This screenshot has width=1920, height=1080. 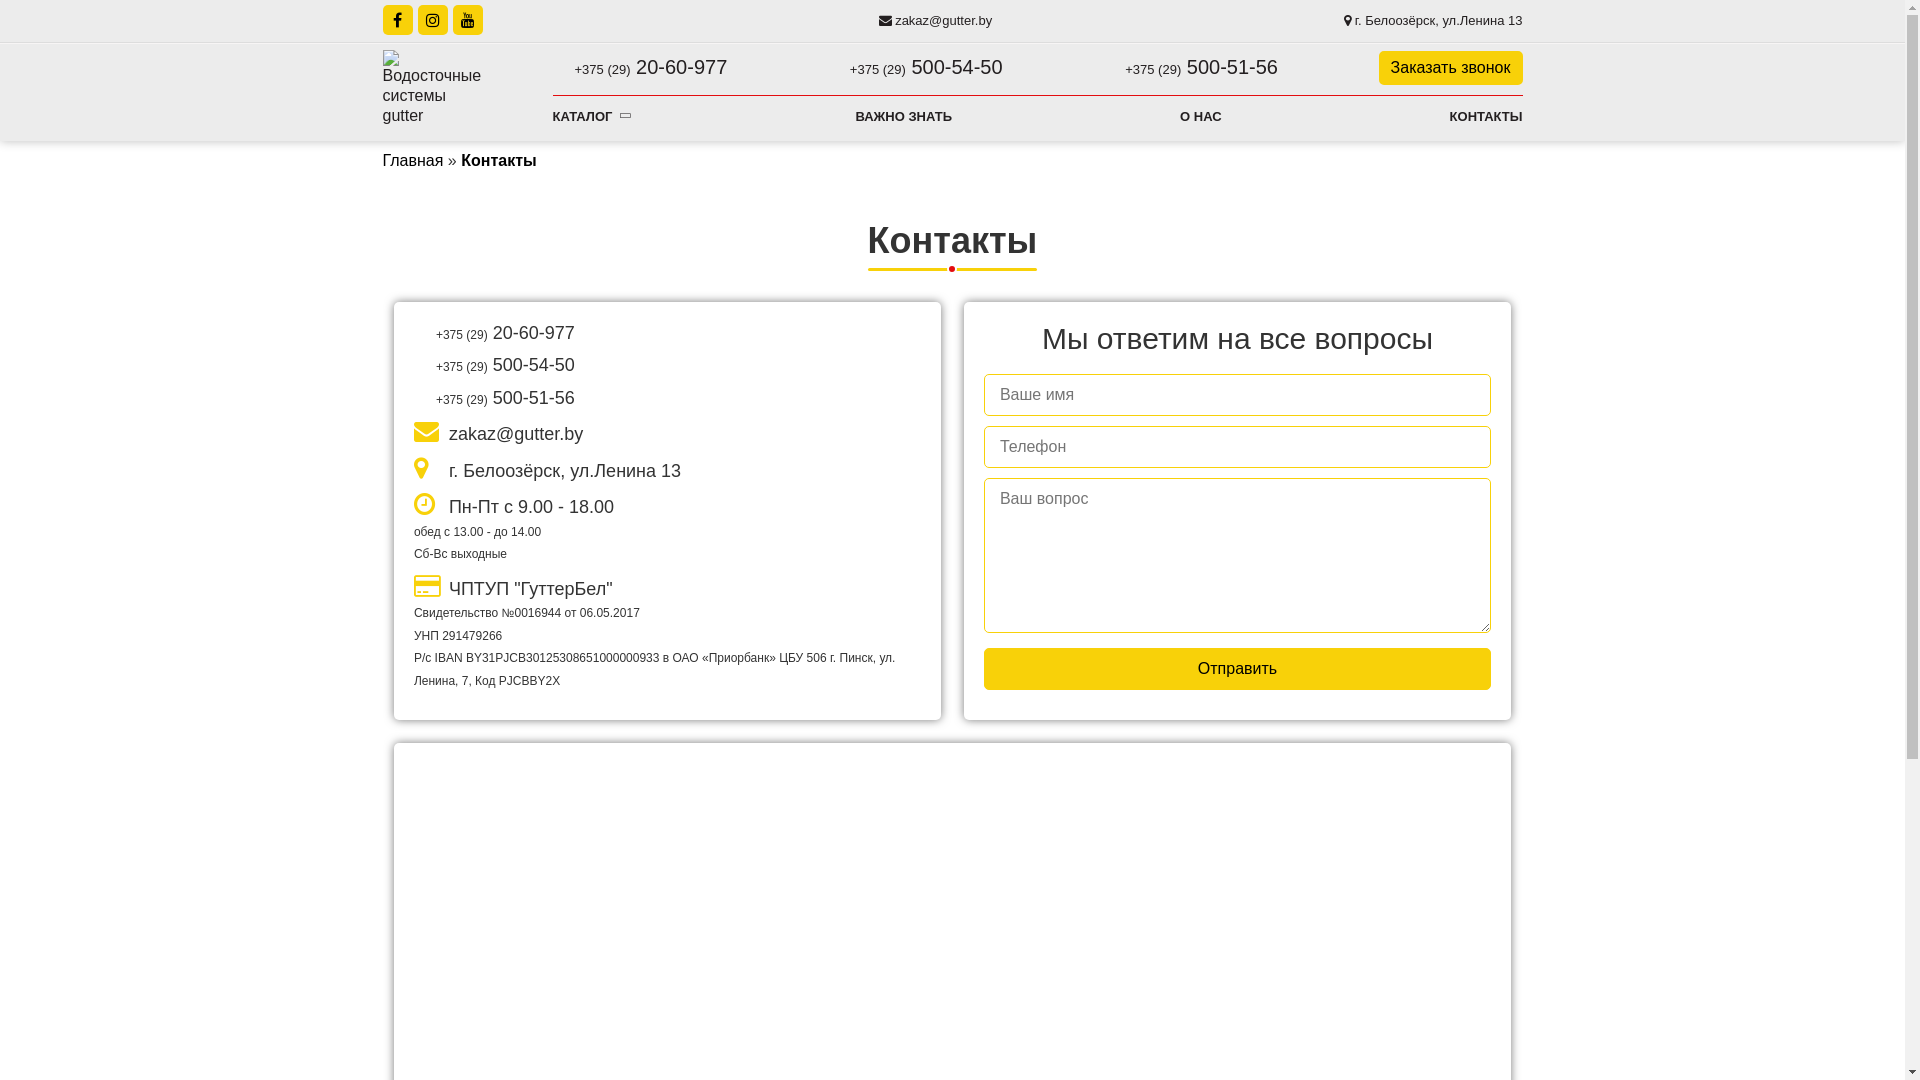 What do you see at coordinates (397, 20) in the screenshot?
I see `Facebook` at bounding box center [397, 20].